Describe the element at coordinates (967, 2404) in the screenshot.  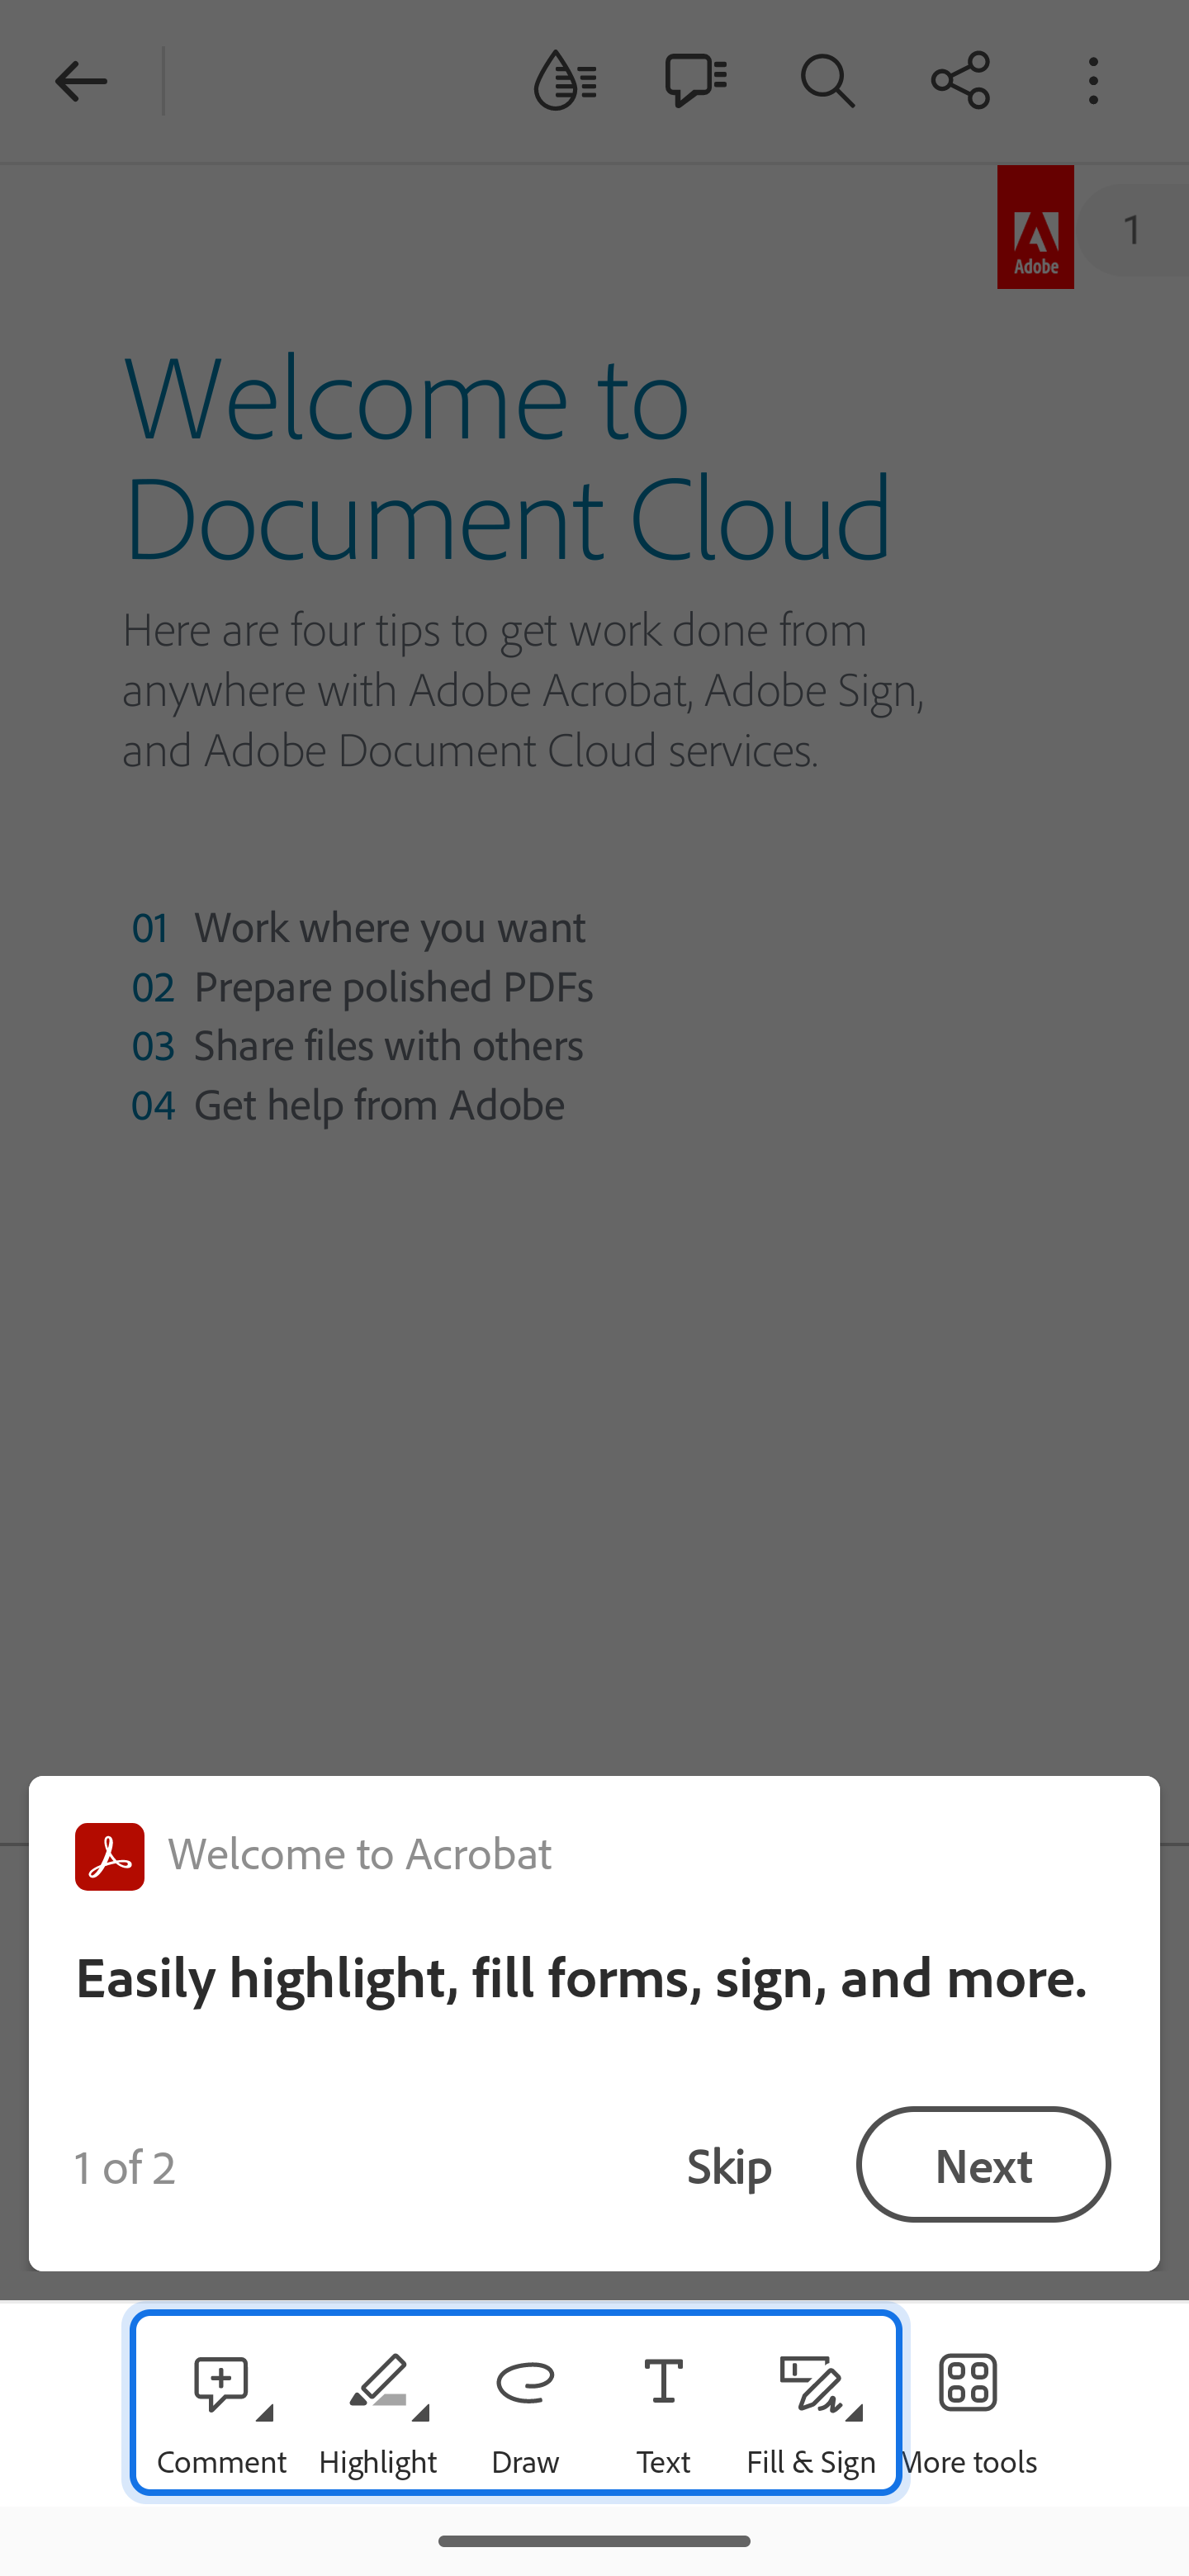
I see `More tools` at that location.